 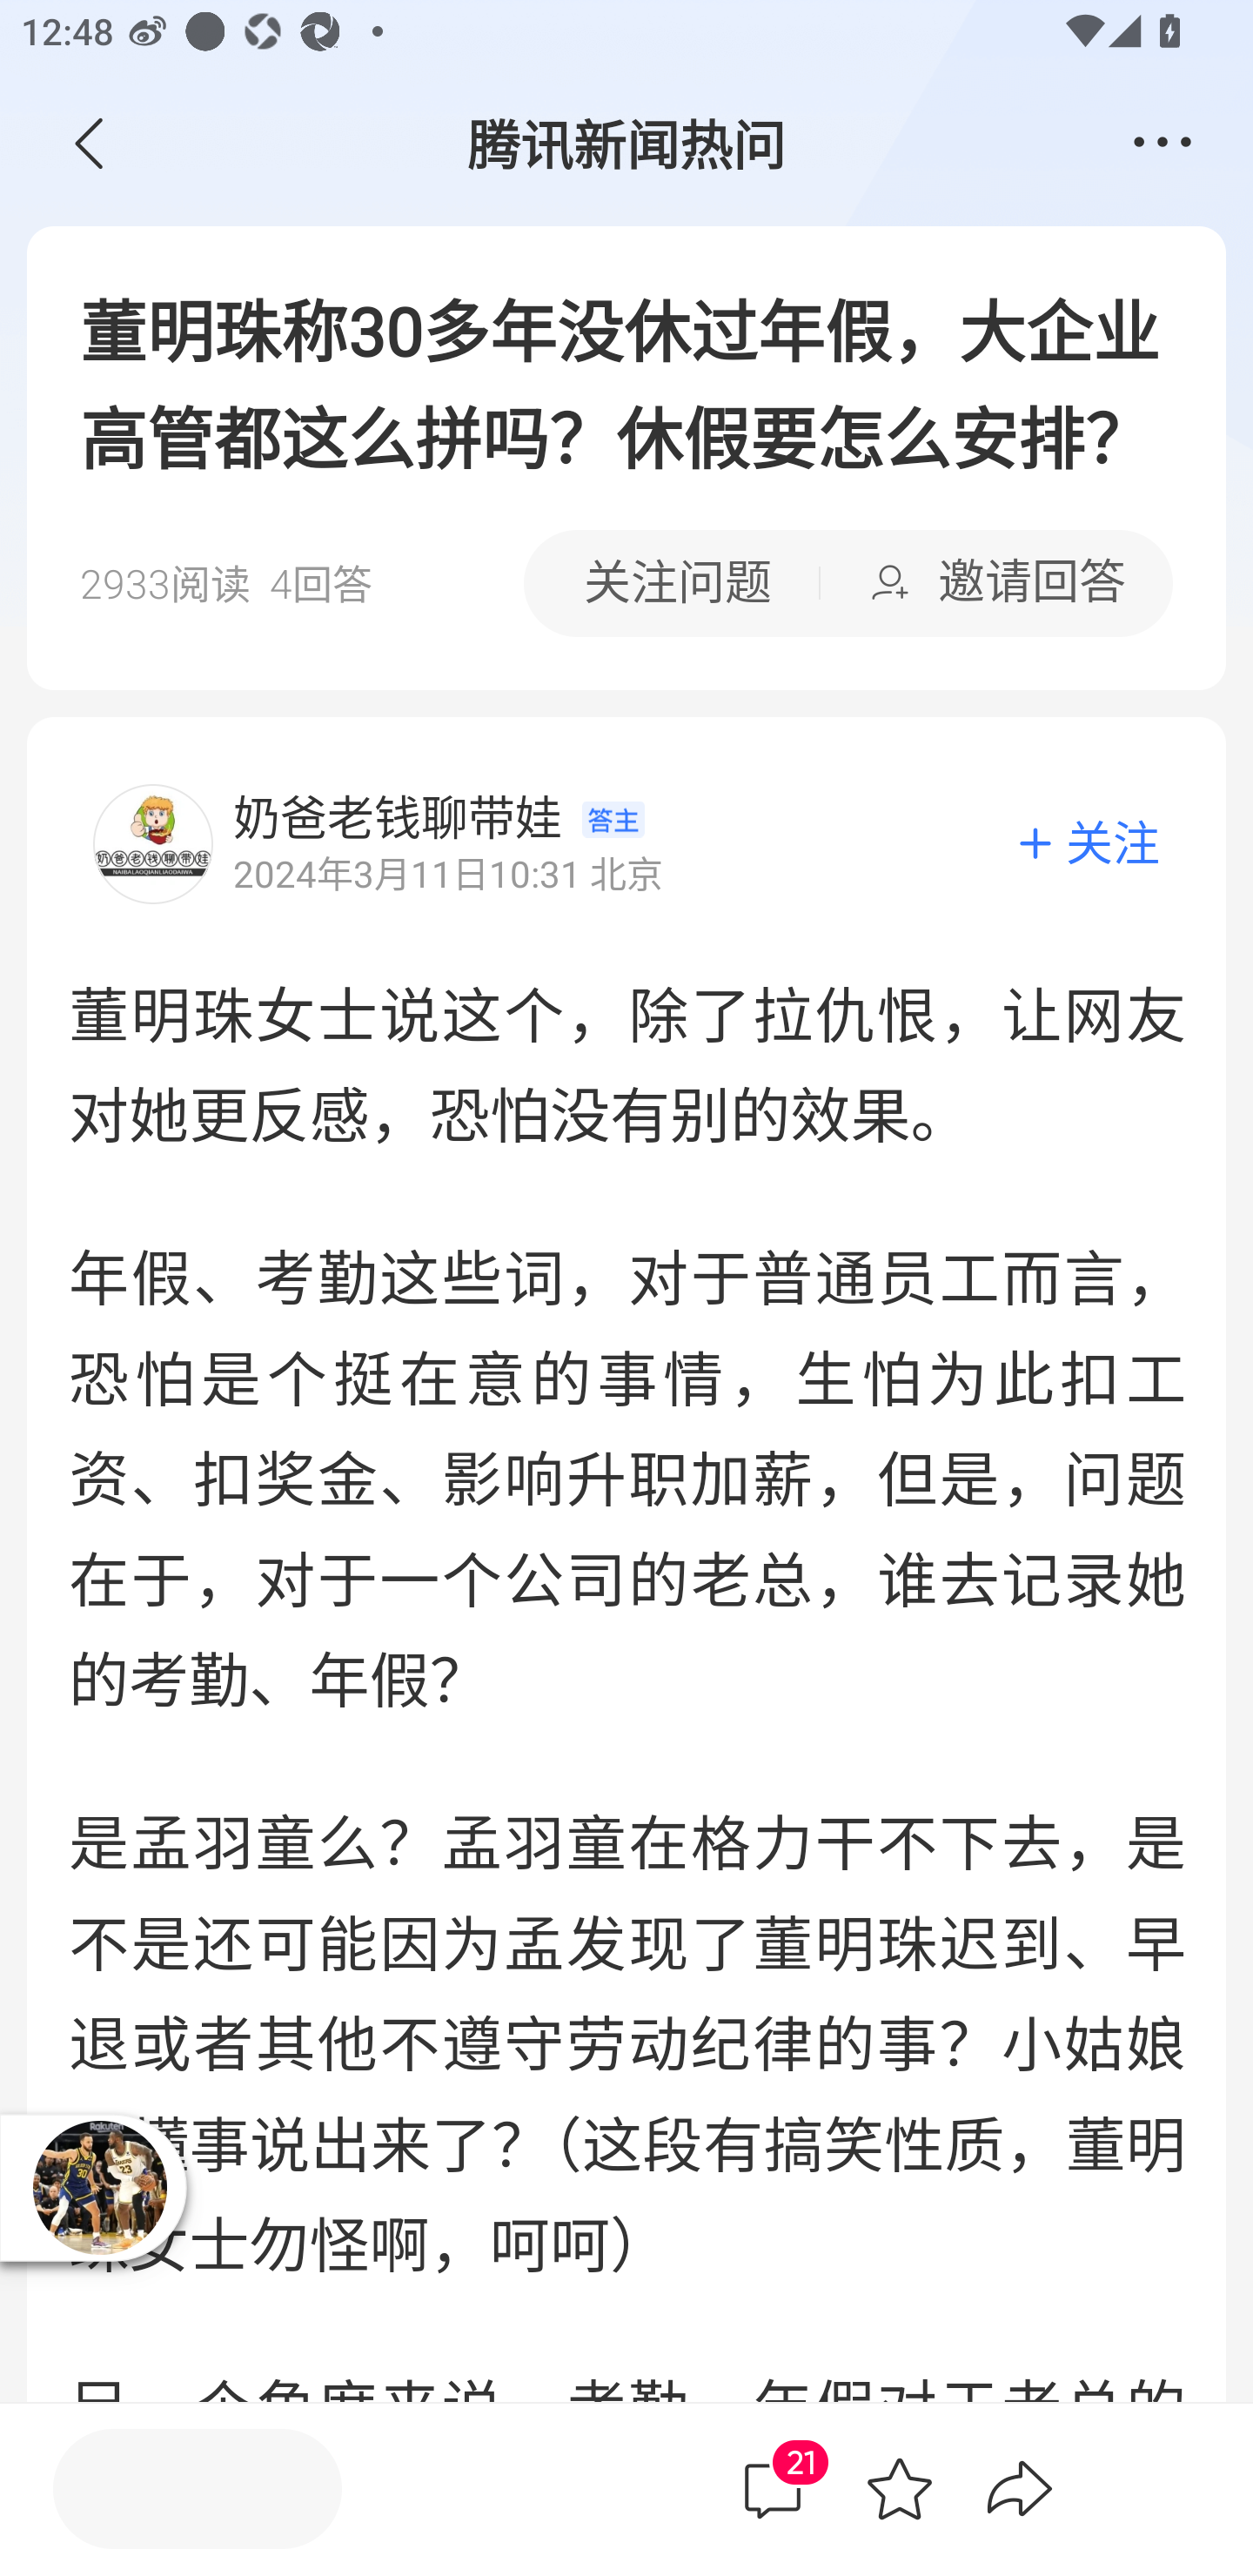 I want to click on 关注问题, so click(x=672, y=583).